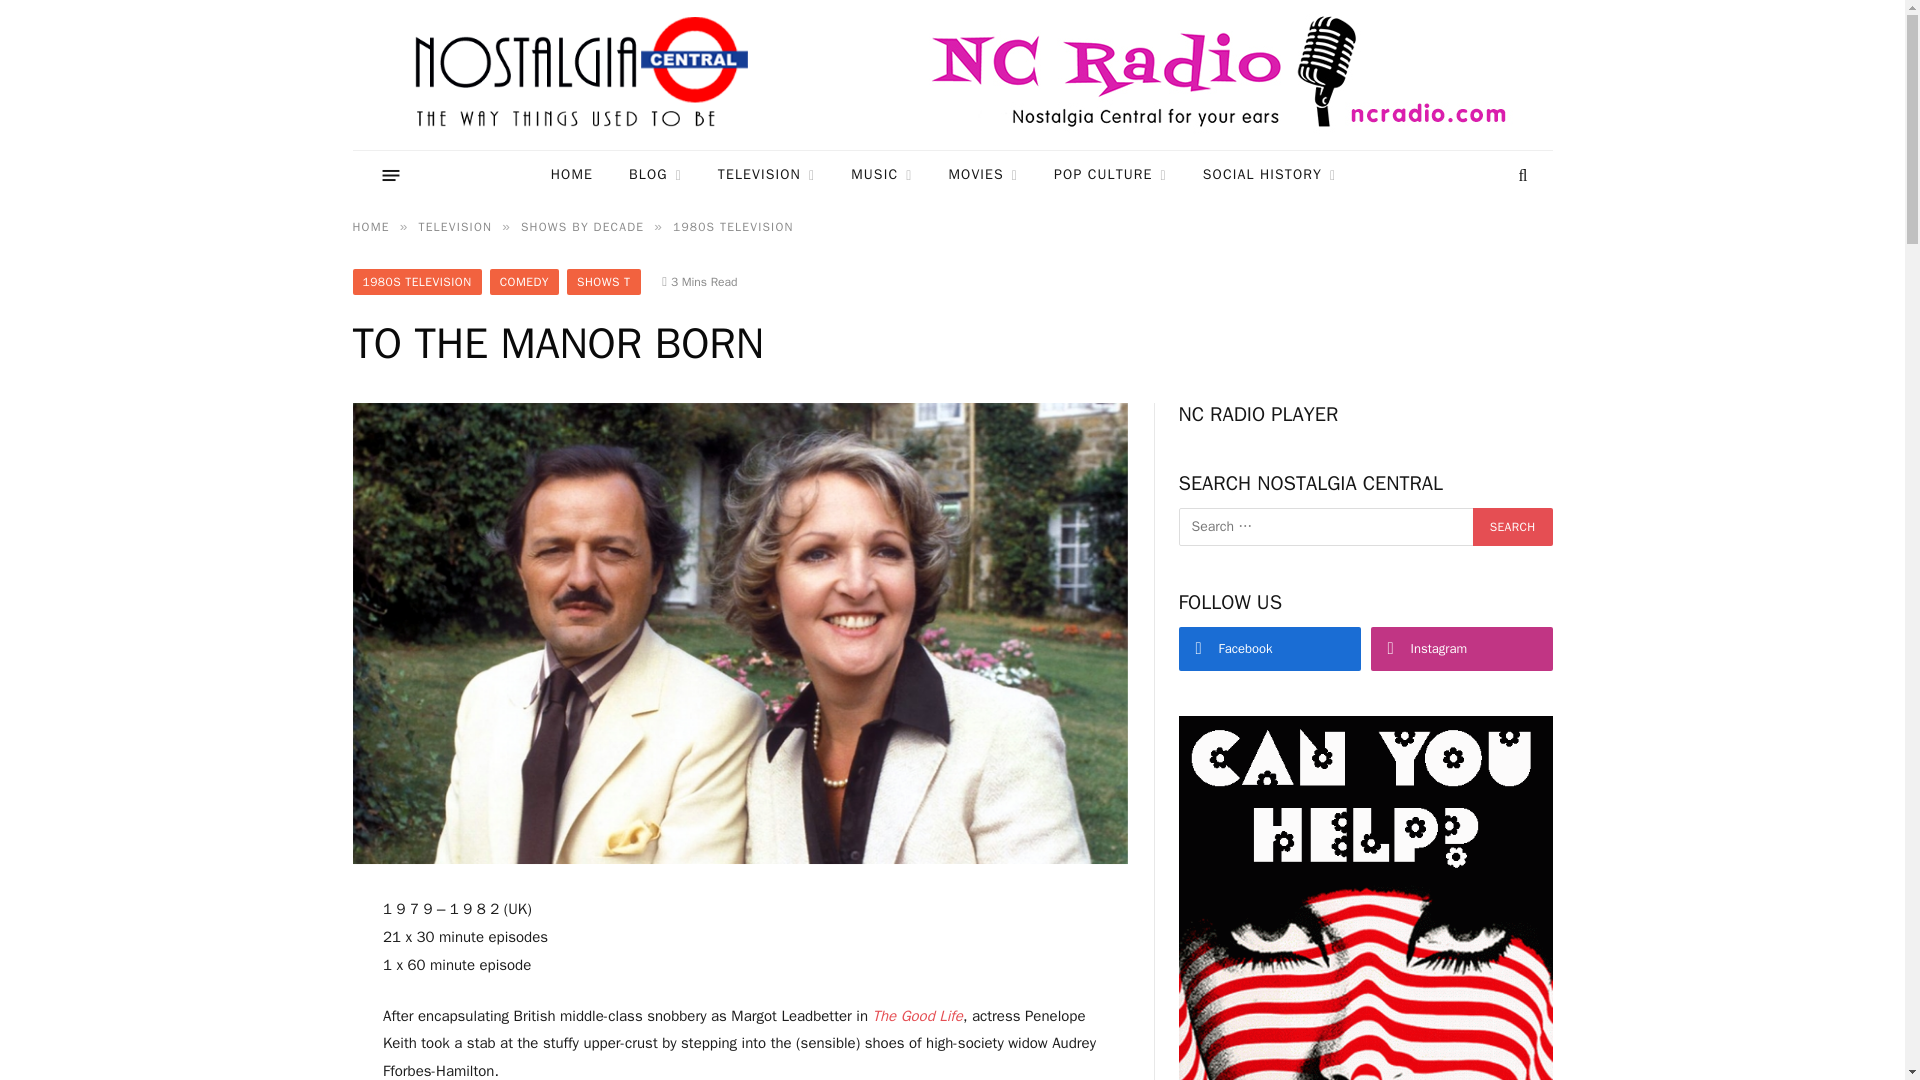 The width and height of the screenshot is (1920, 1080). Describe the element at coordinates (766, 175) in the screenshot. I see `TELEVISION` at that location.